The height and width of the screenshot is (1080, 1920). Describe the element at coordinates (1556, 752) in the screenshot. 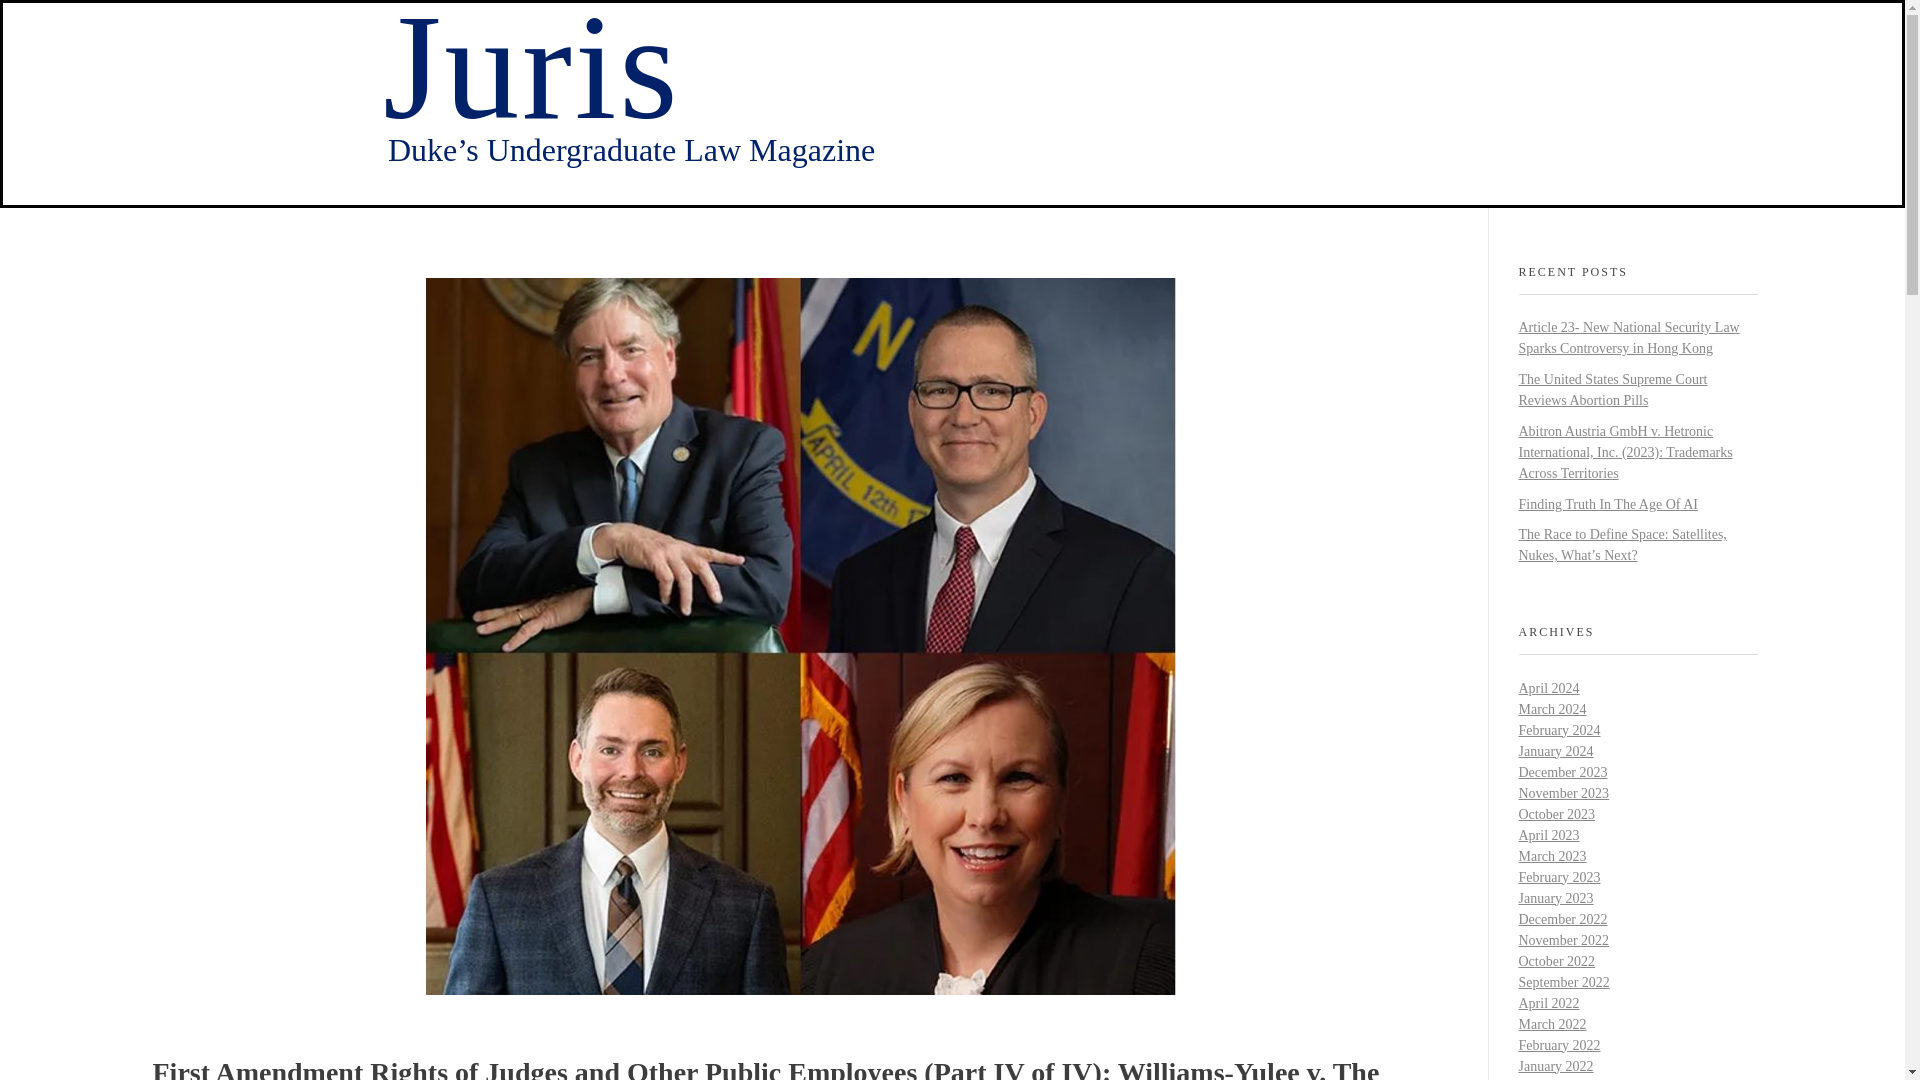

I see `January 2024` at that location.